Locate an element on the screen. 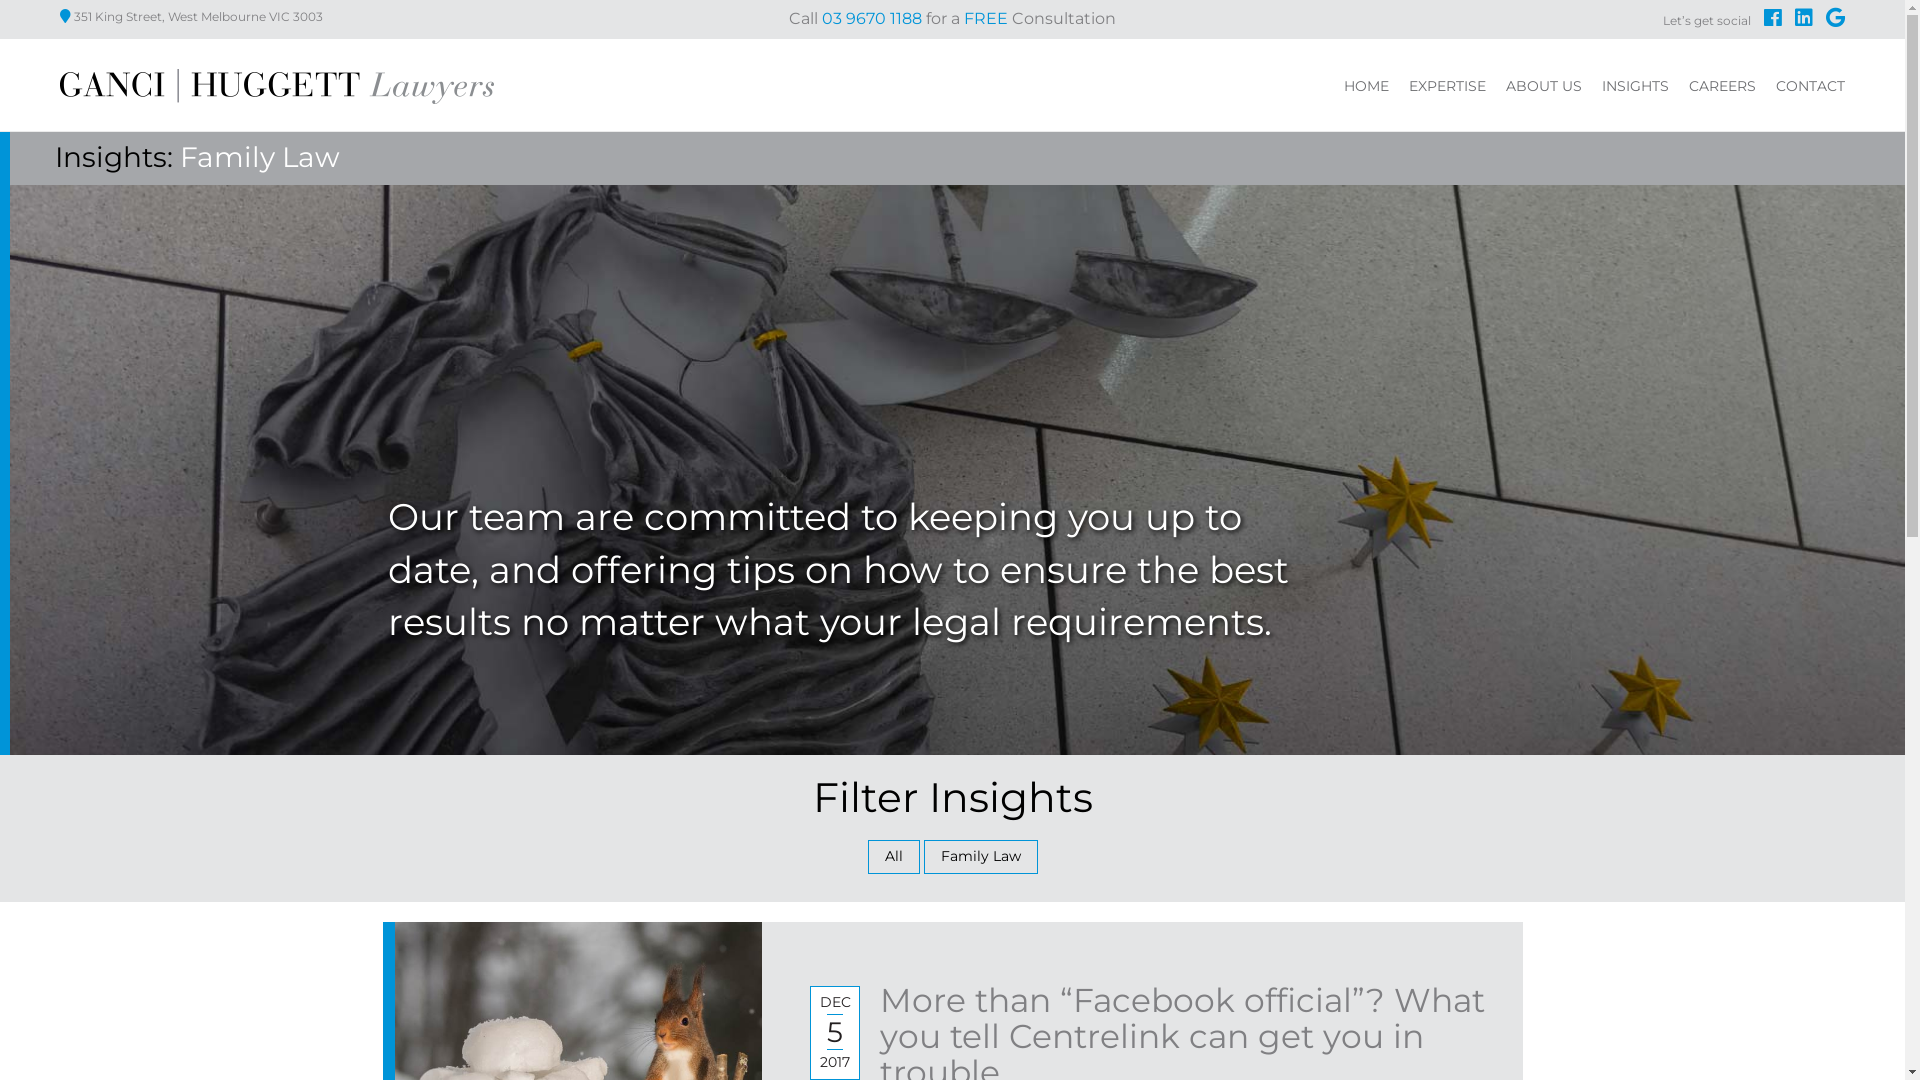  CAREERS is located at coordinates (1722, 88).